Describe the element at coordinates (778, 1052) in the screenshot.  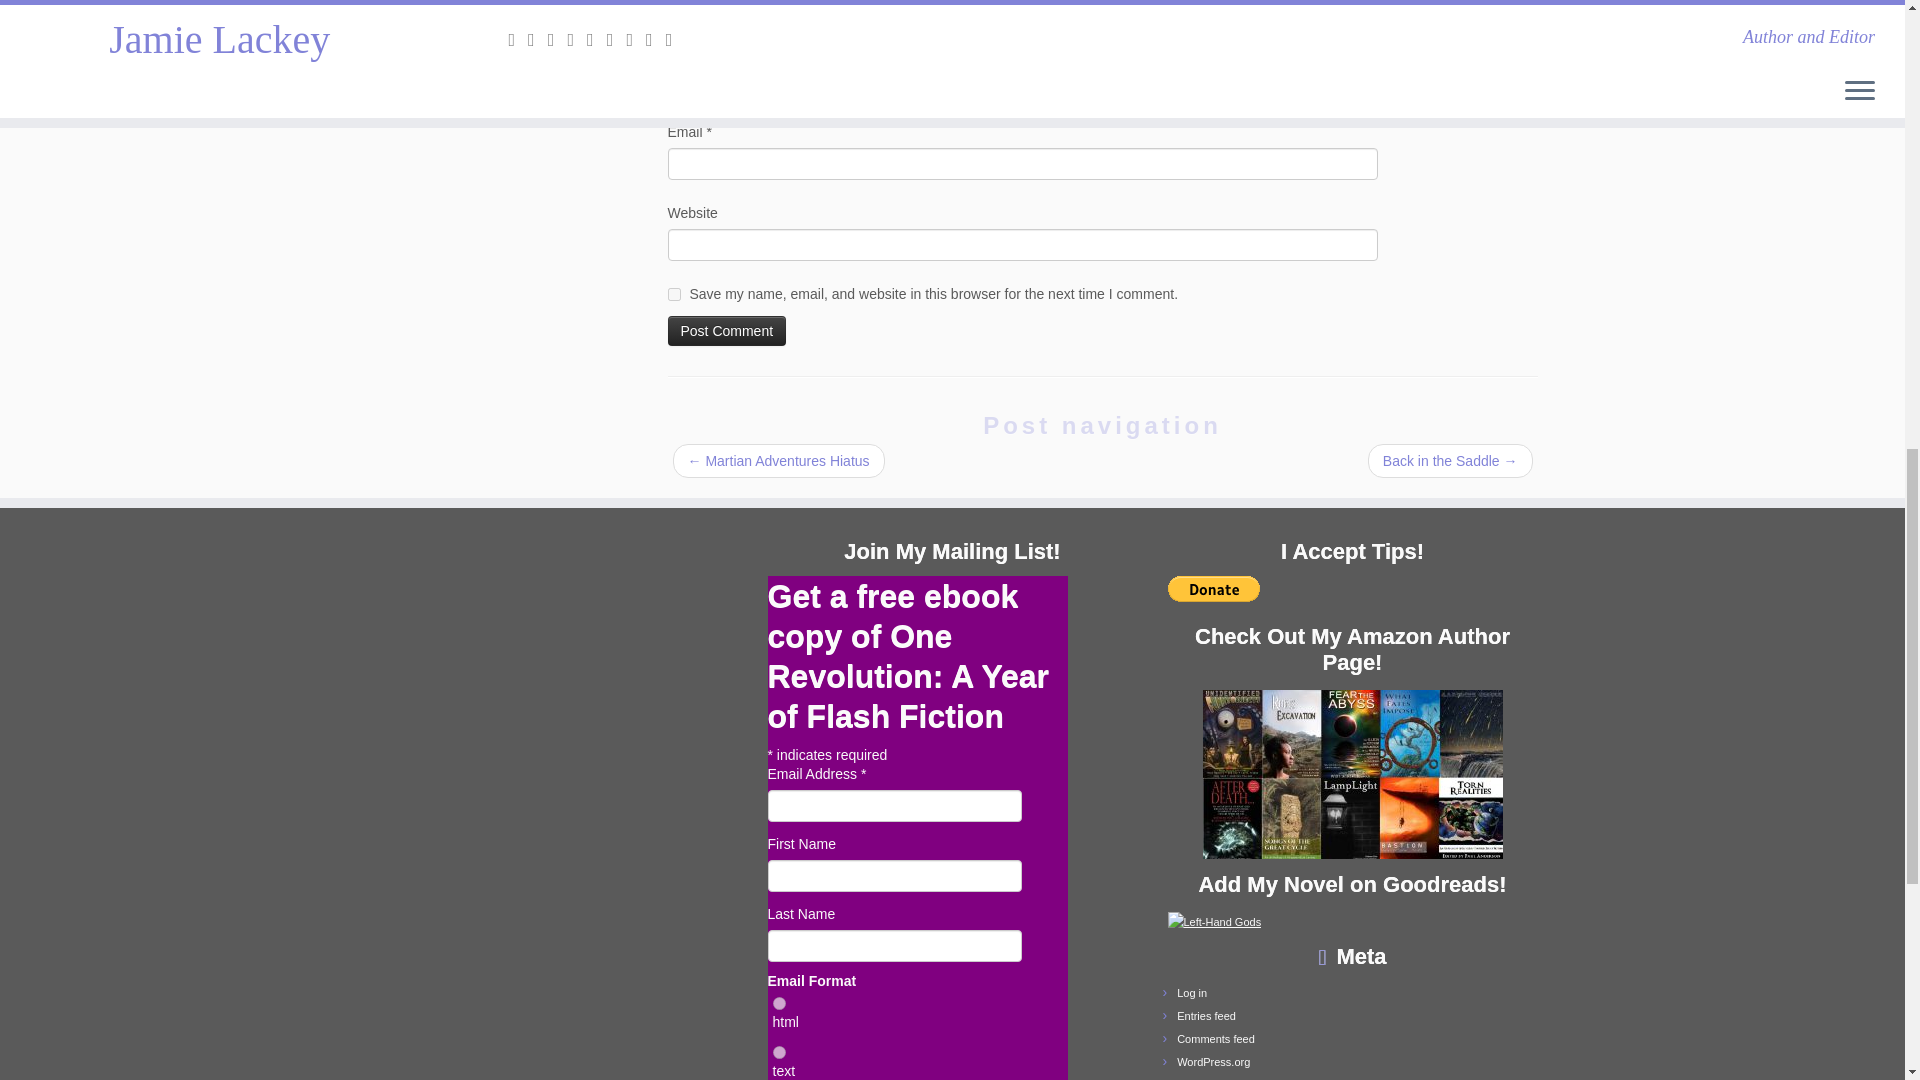
I see `text` at that location.